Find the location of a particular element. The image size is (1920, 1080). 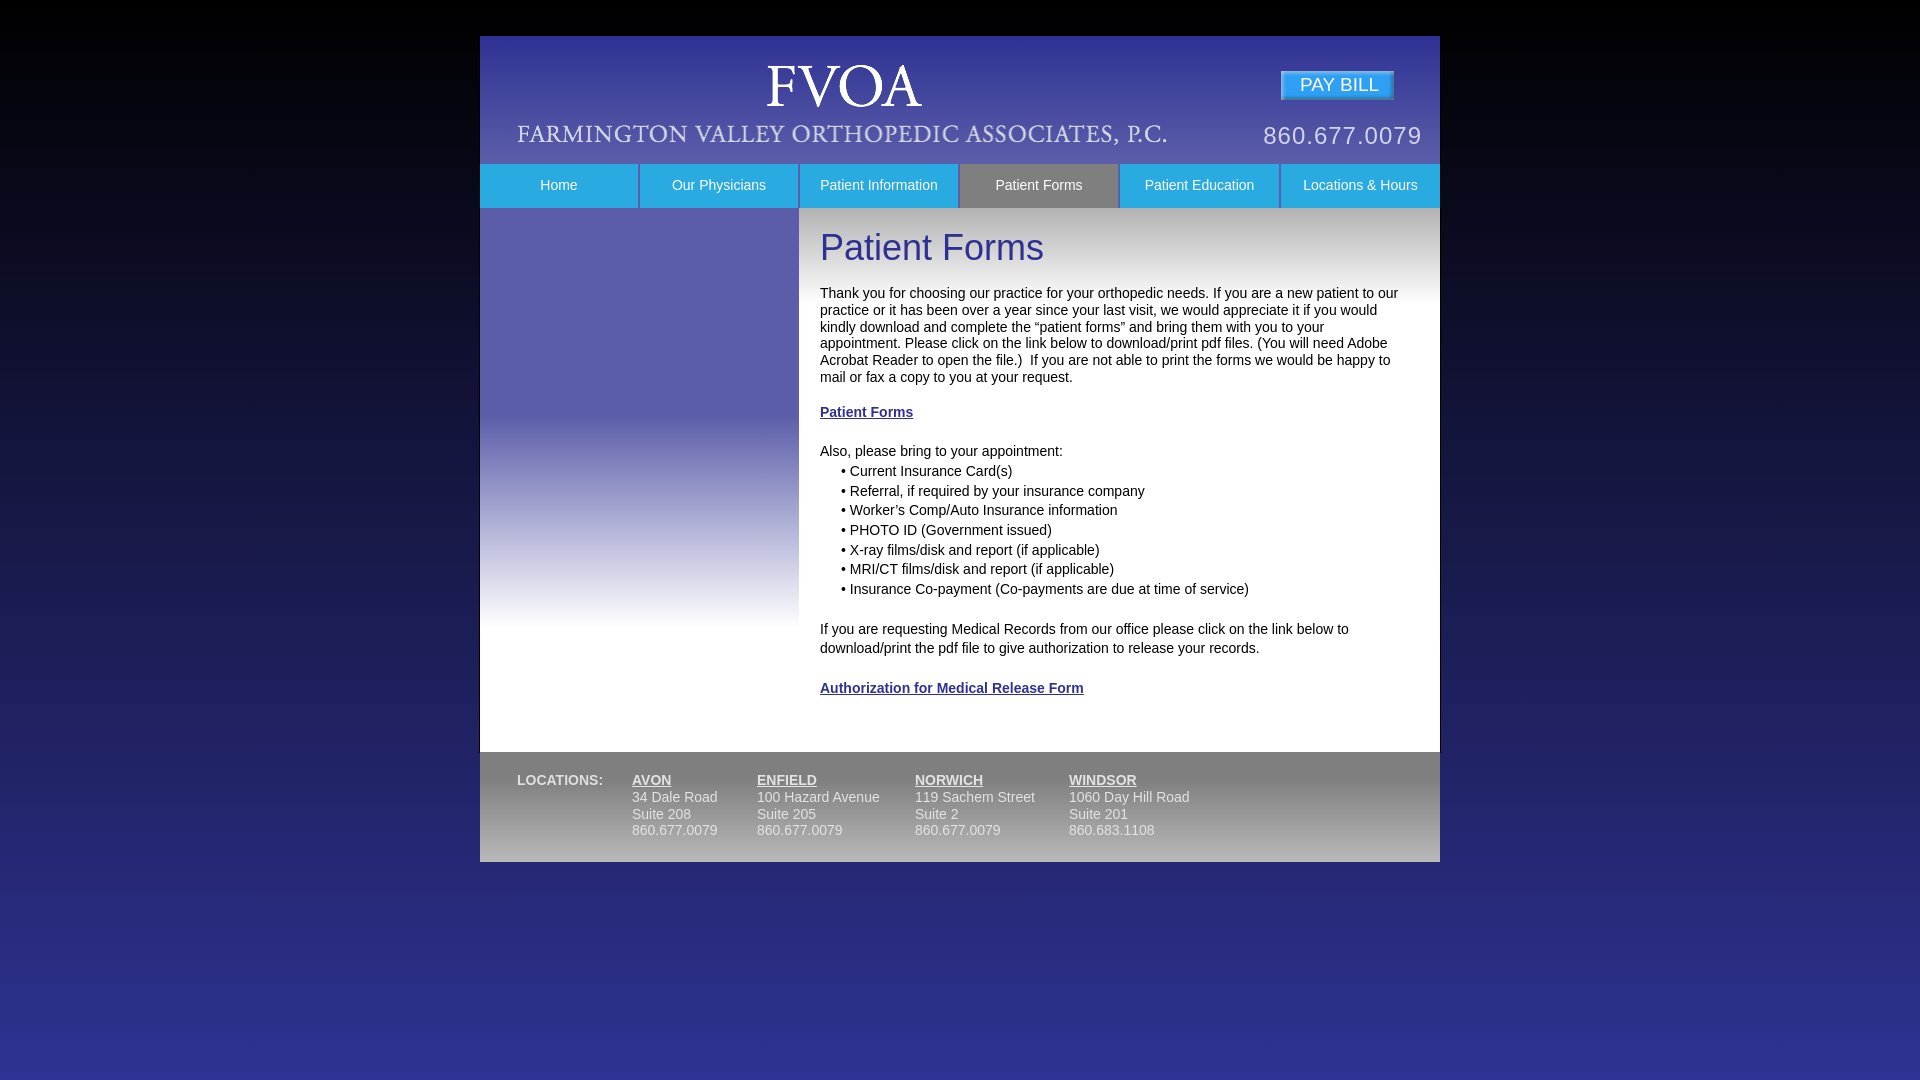

Home is located at coordinates (558, 186).